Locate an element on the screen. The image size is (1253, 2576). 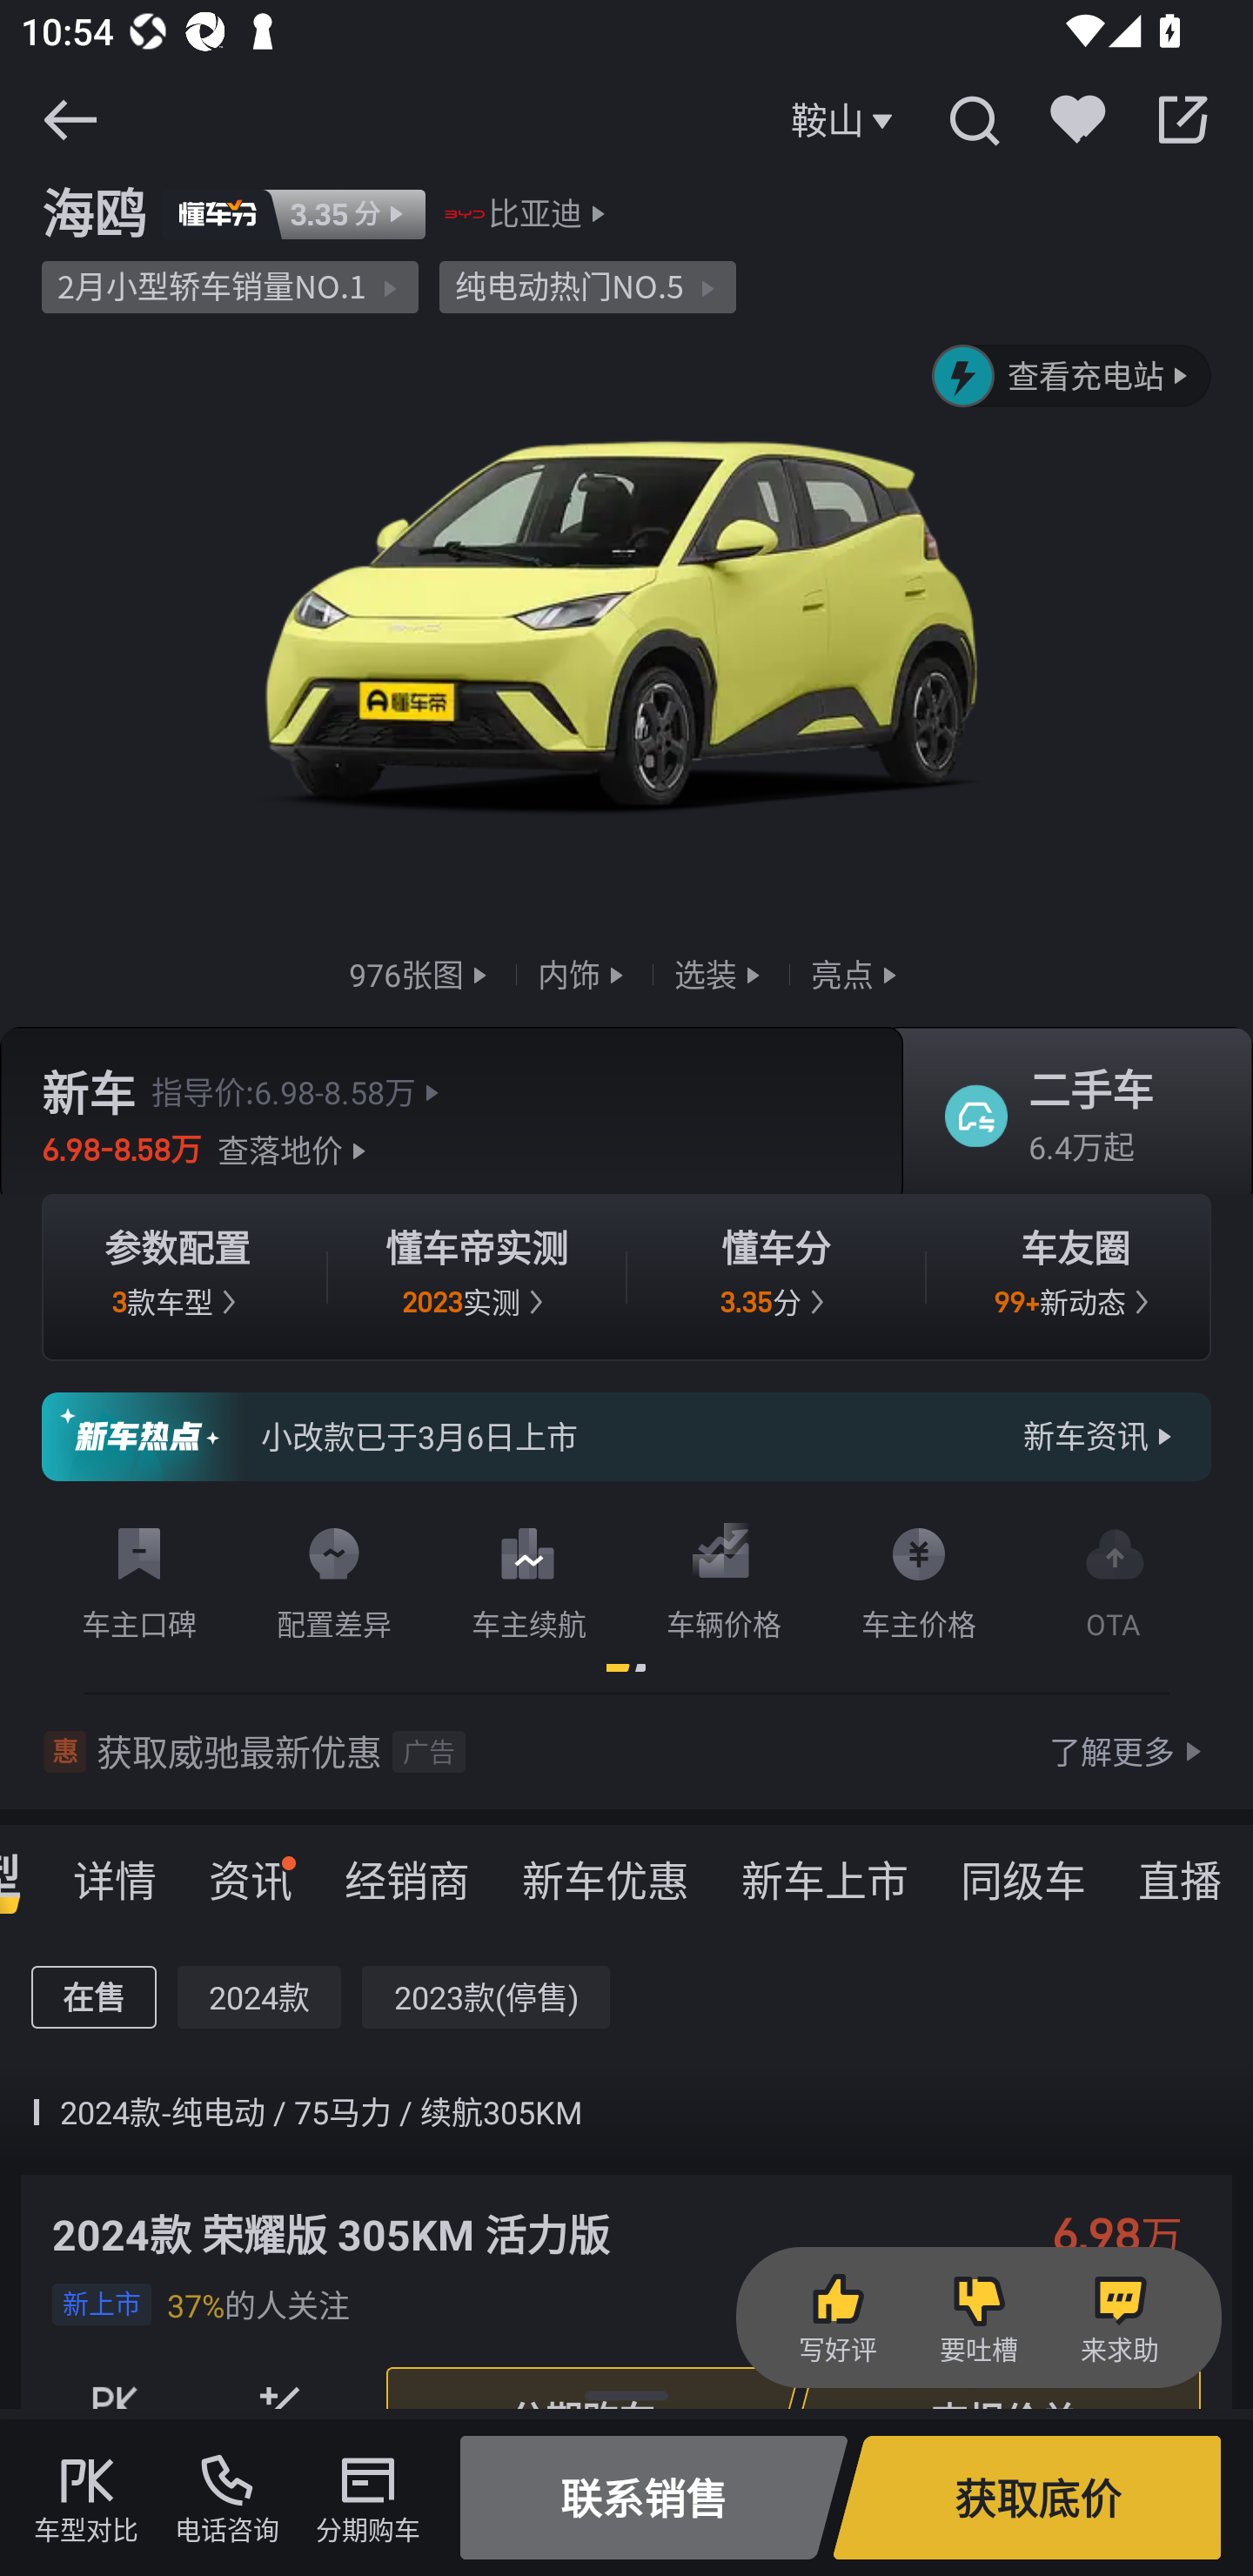
配置差异 is located at coordinates (334, 1577).